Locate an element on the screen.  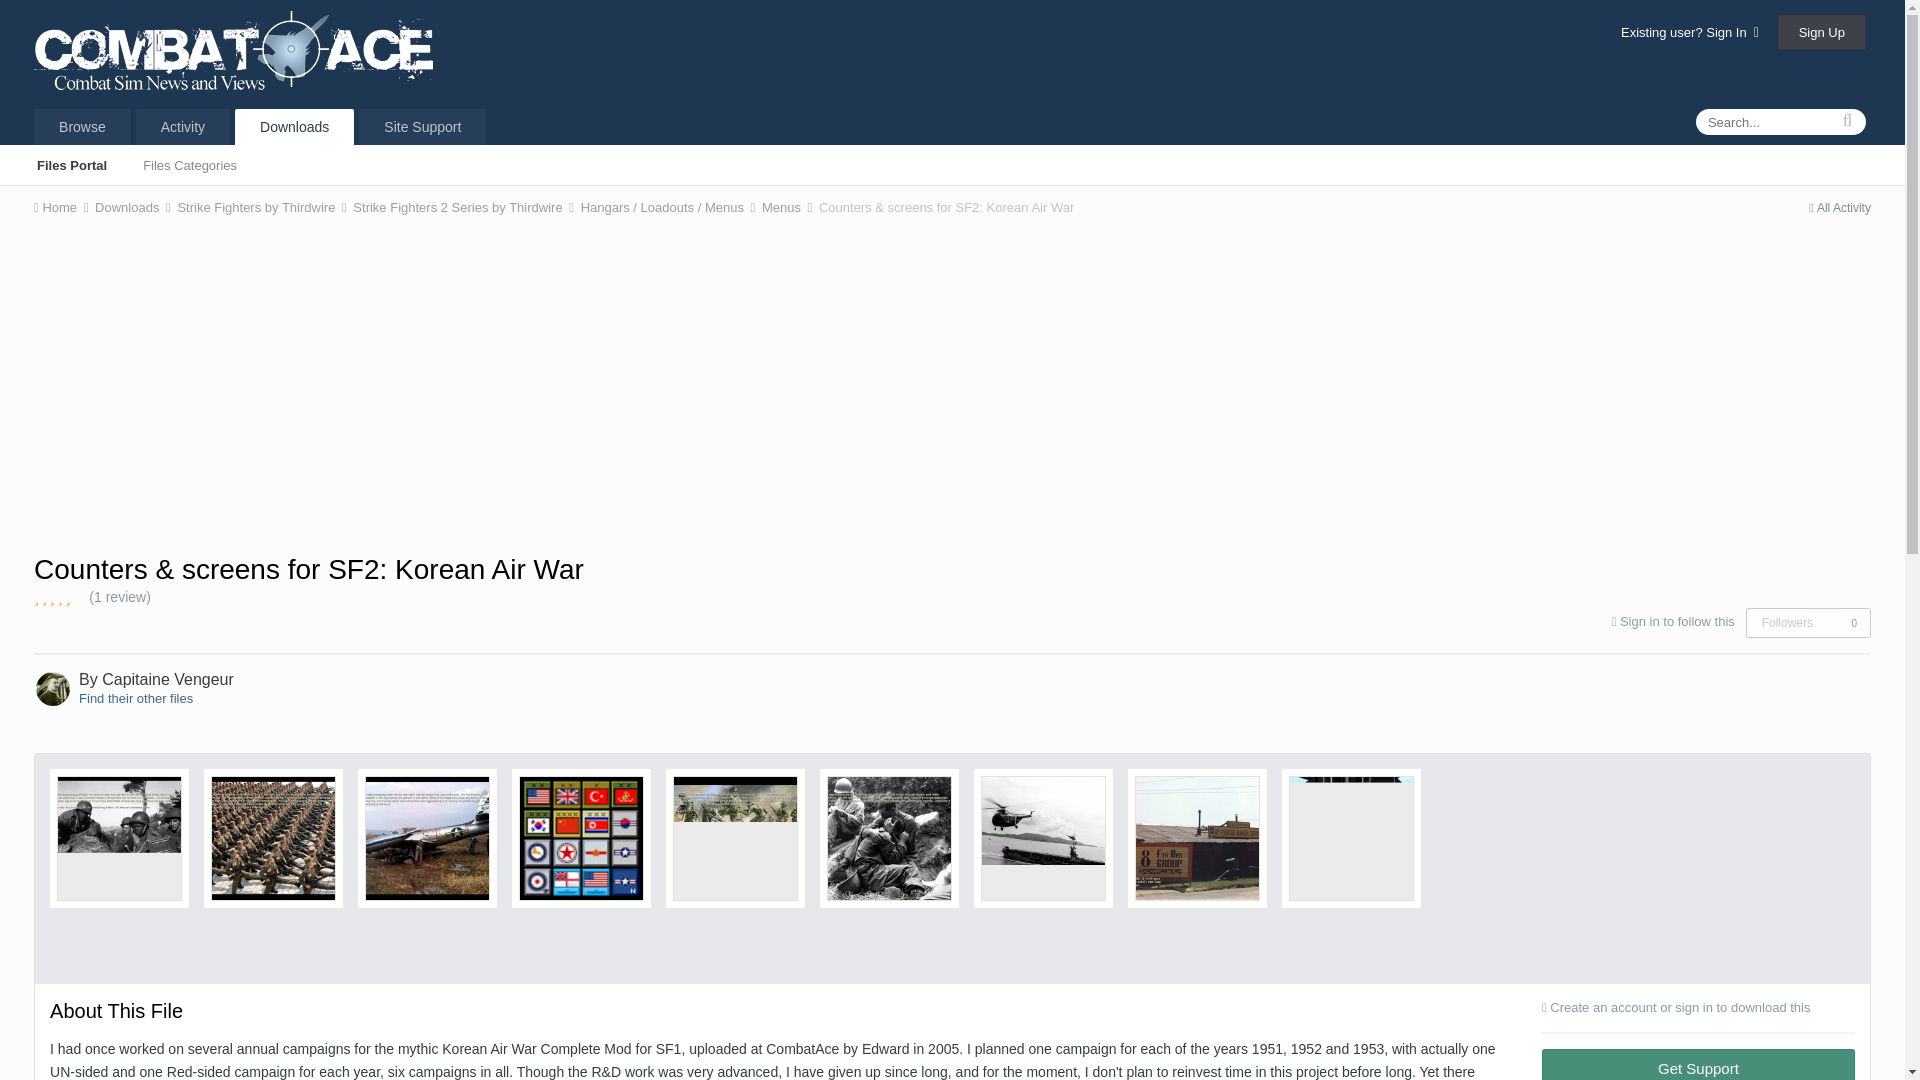
Go to Capitaine Vengeur's profile is located at coordinates (52, 688).